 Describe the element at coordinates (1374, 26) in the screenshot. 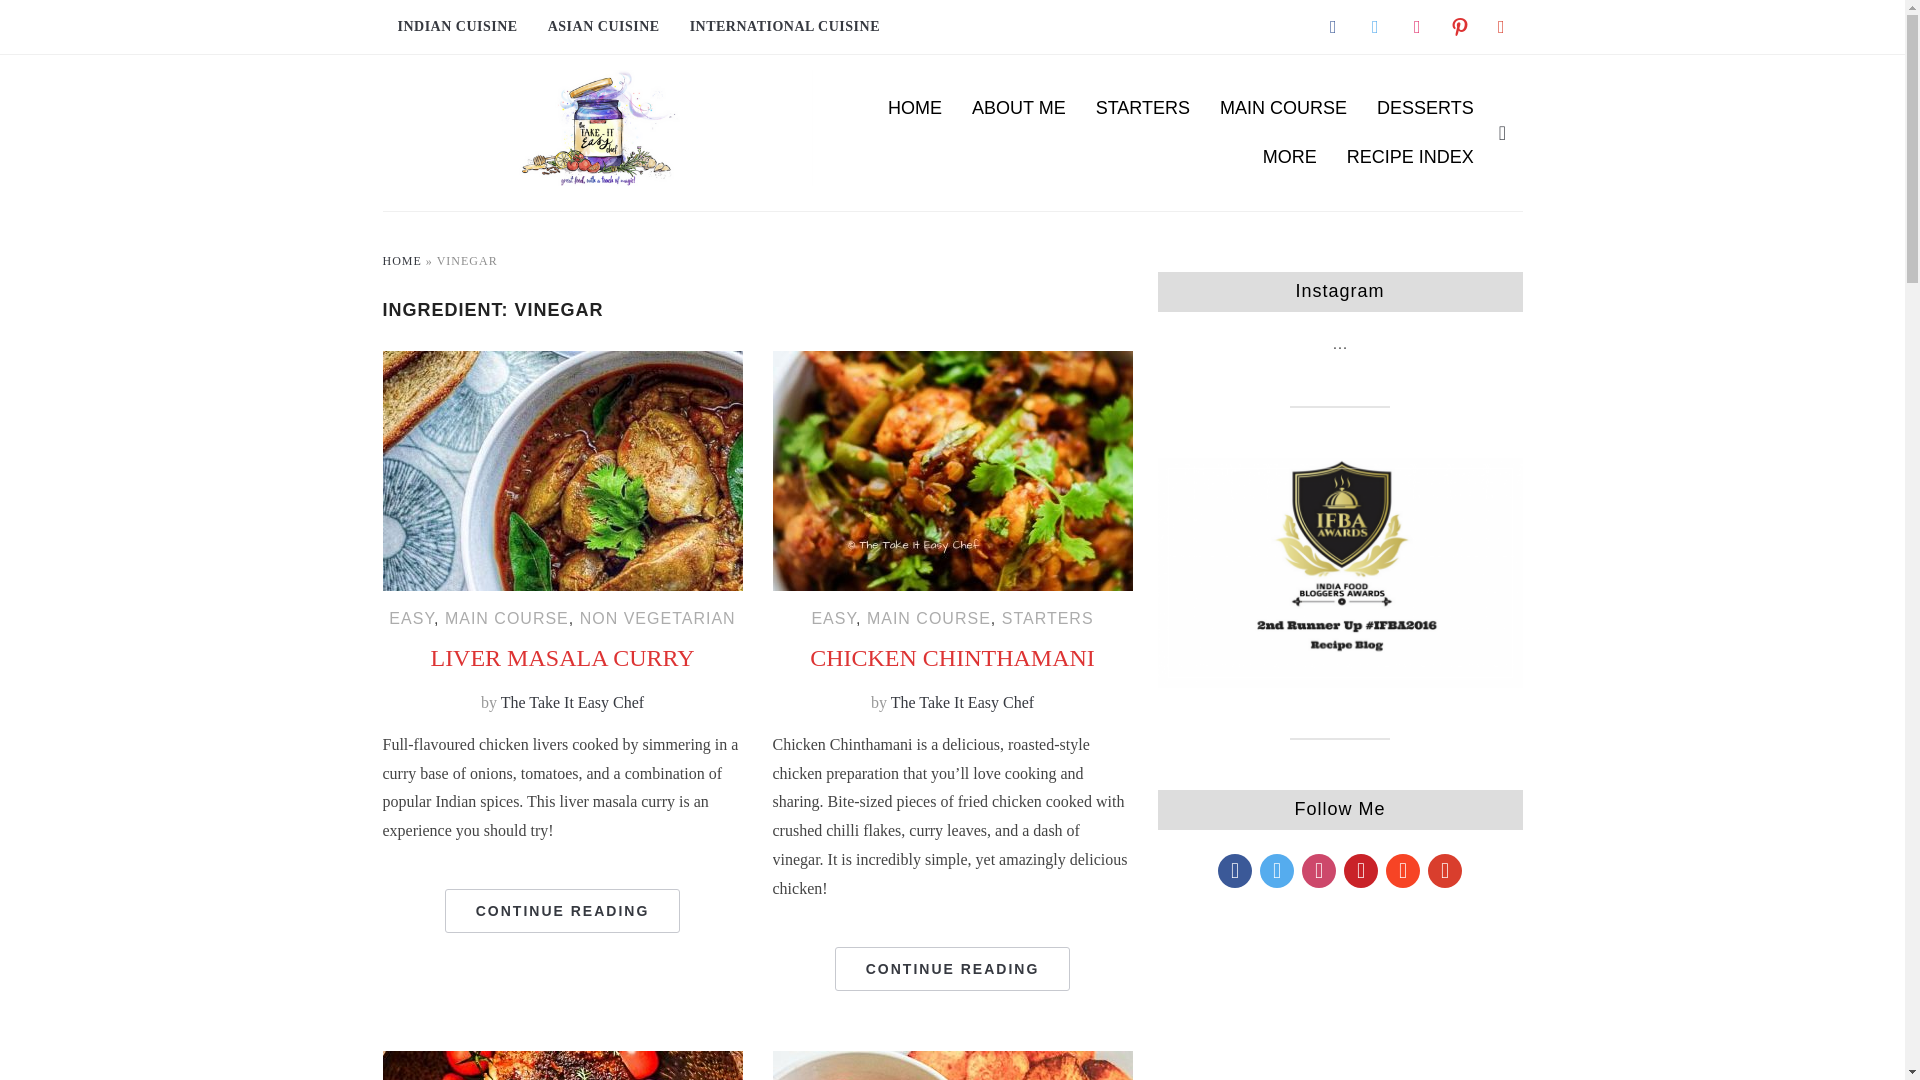

I see `Follow Me` at that location.